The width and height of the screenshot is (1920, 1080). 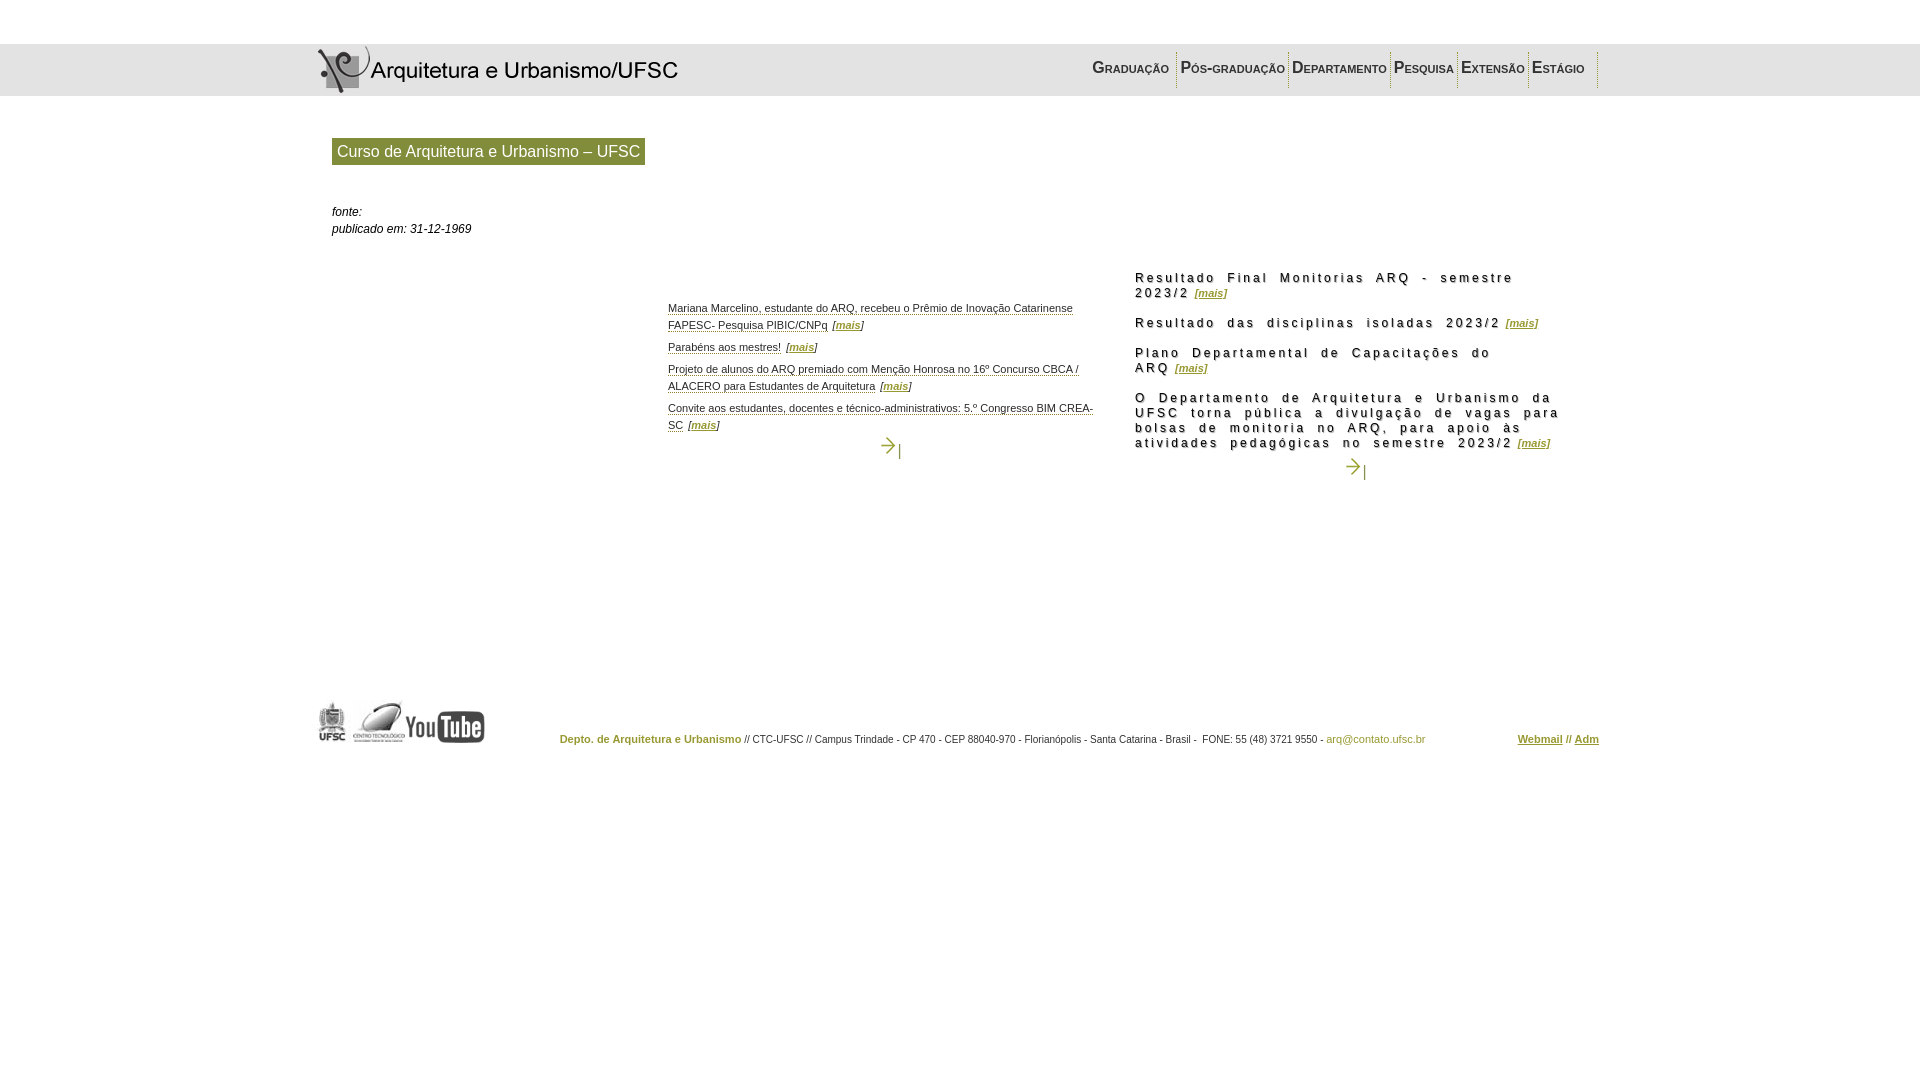 I want to click on mais, so click(x=704, y=426).